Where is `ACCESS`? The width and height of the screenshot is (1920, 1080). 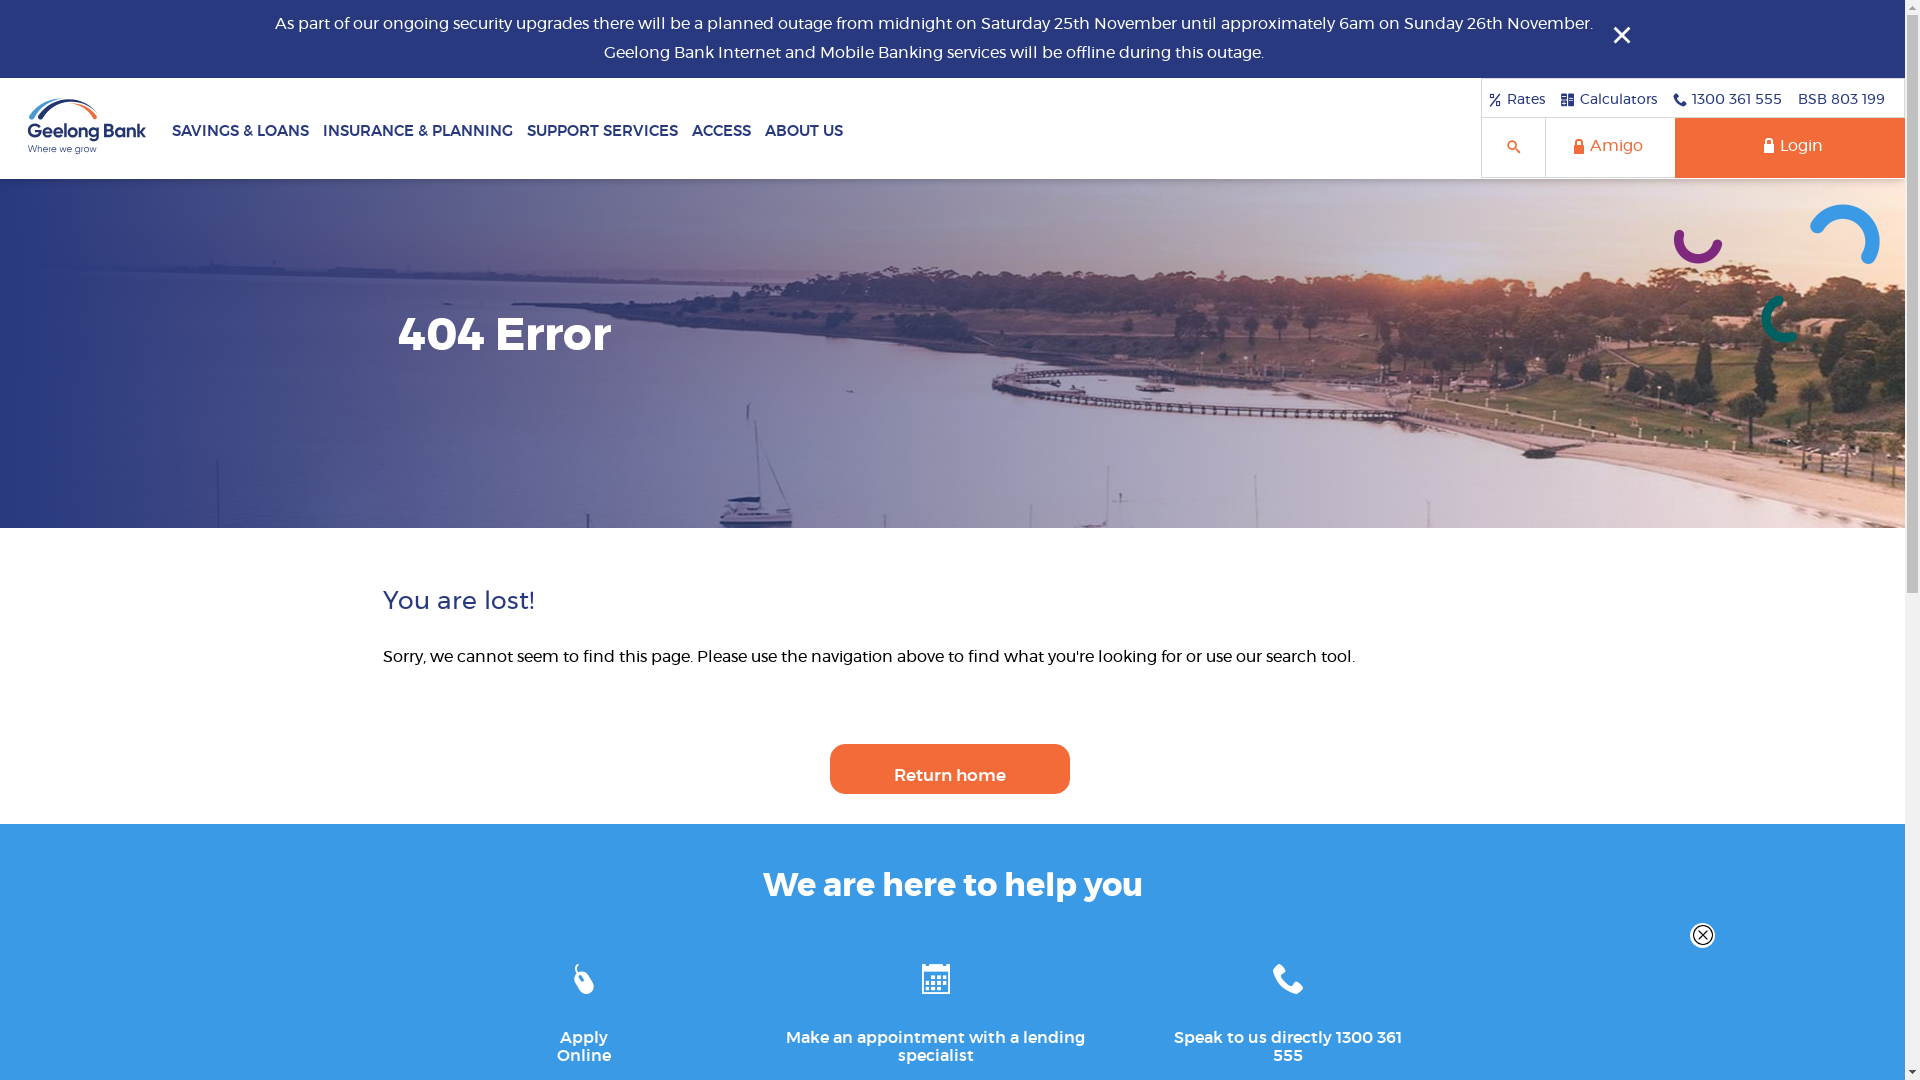
ACCESS is located at coordinates (722, 128).